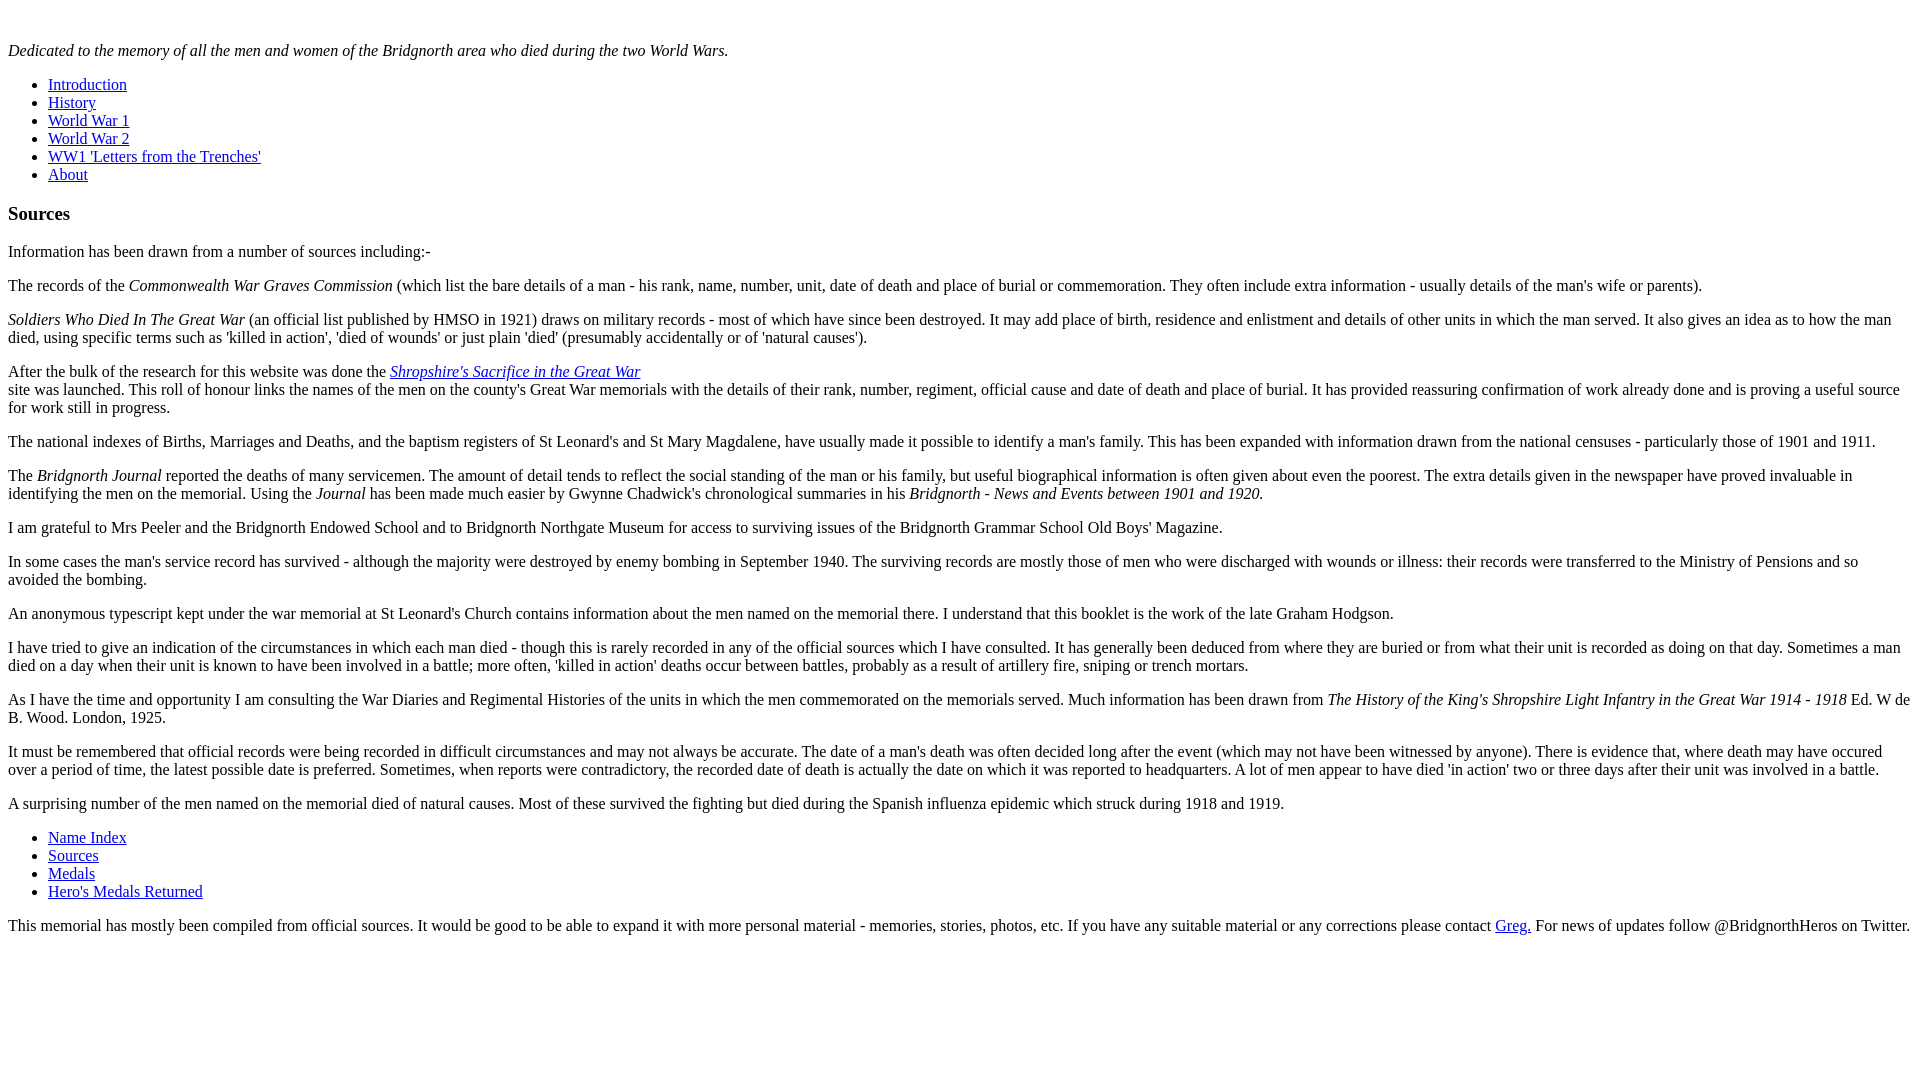  I want to click on Sources, so click(74, 855).